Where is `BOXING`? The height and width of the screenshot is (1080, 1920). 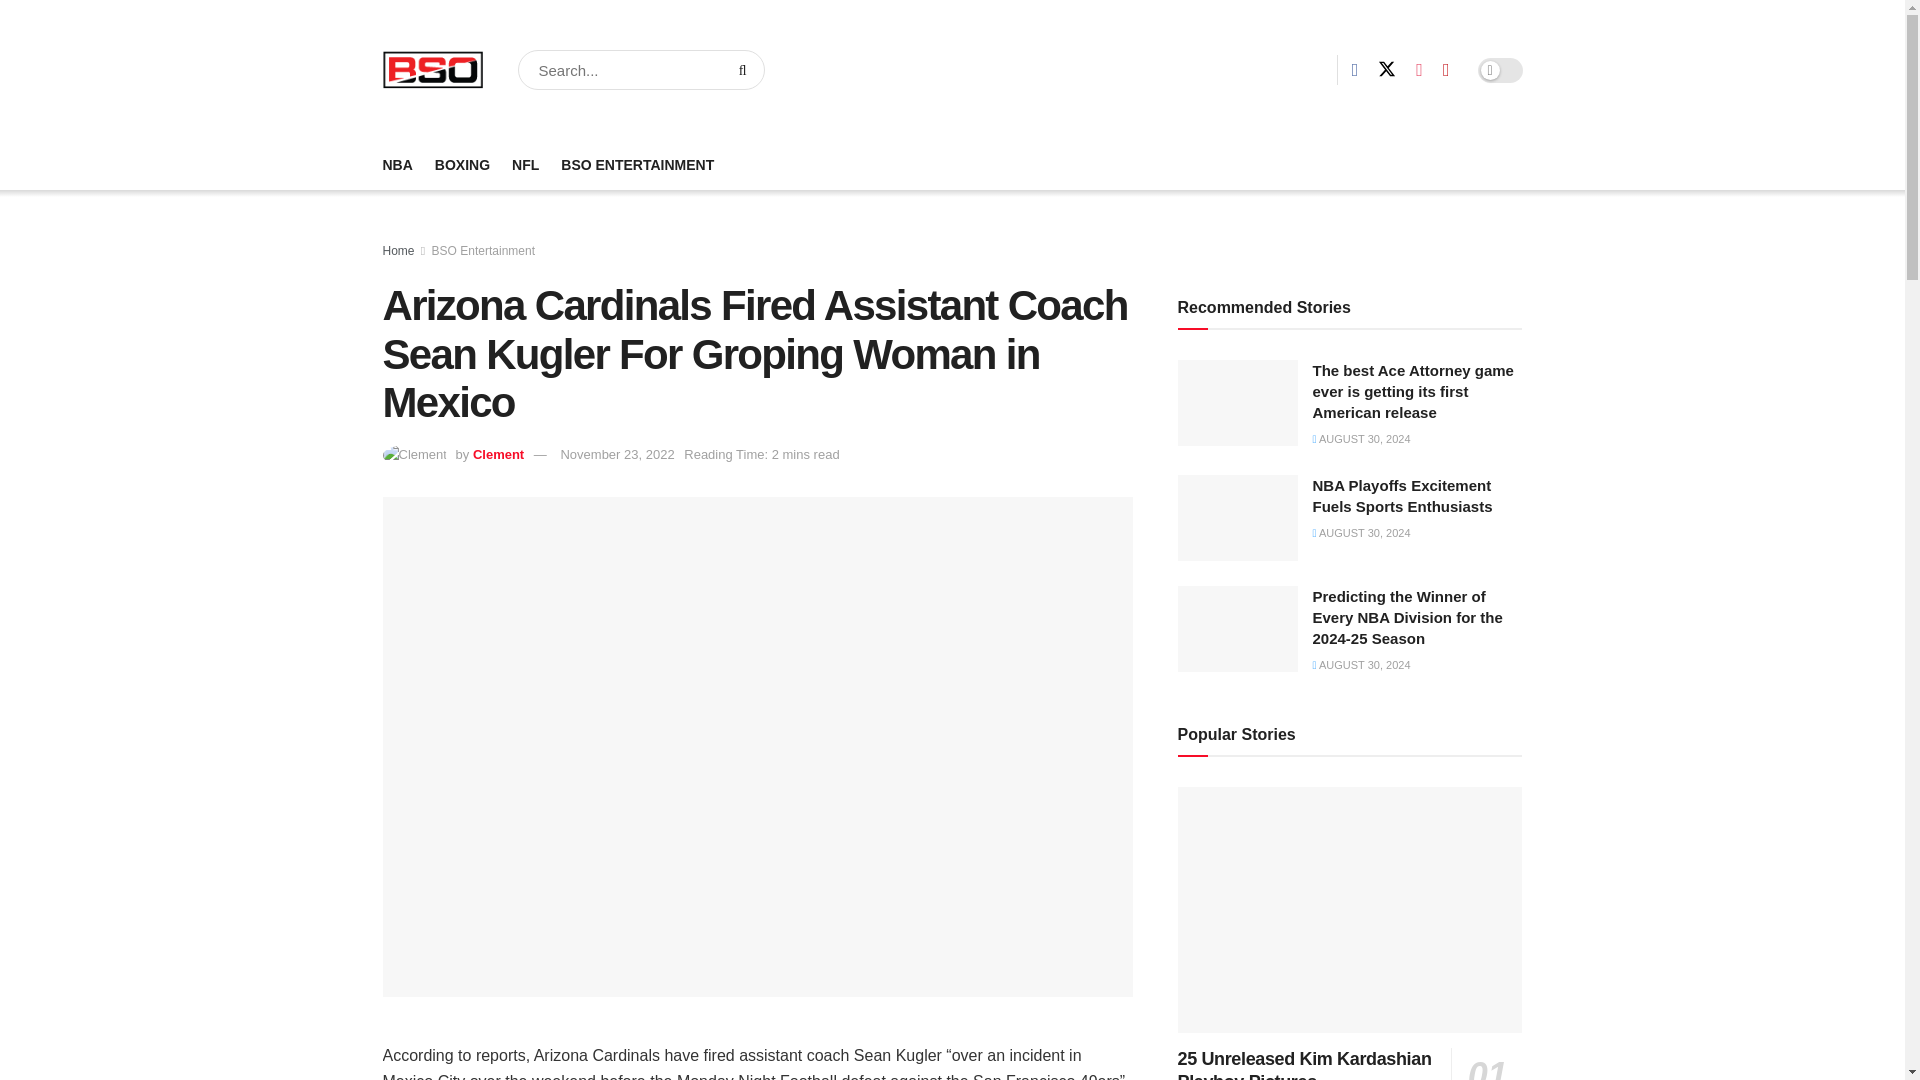
BOXING is located at coordinates (462, 165).